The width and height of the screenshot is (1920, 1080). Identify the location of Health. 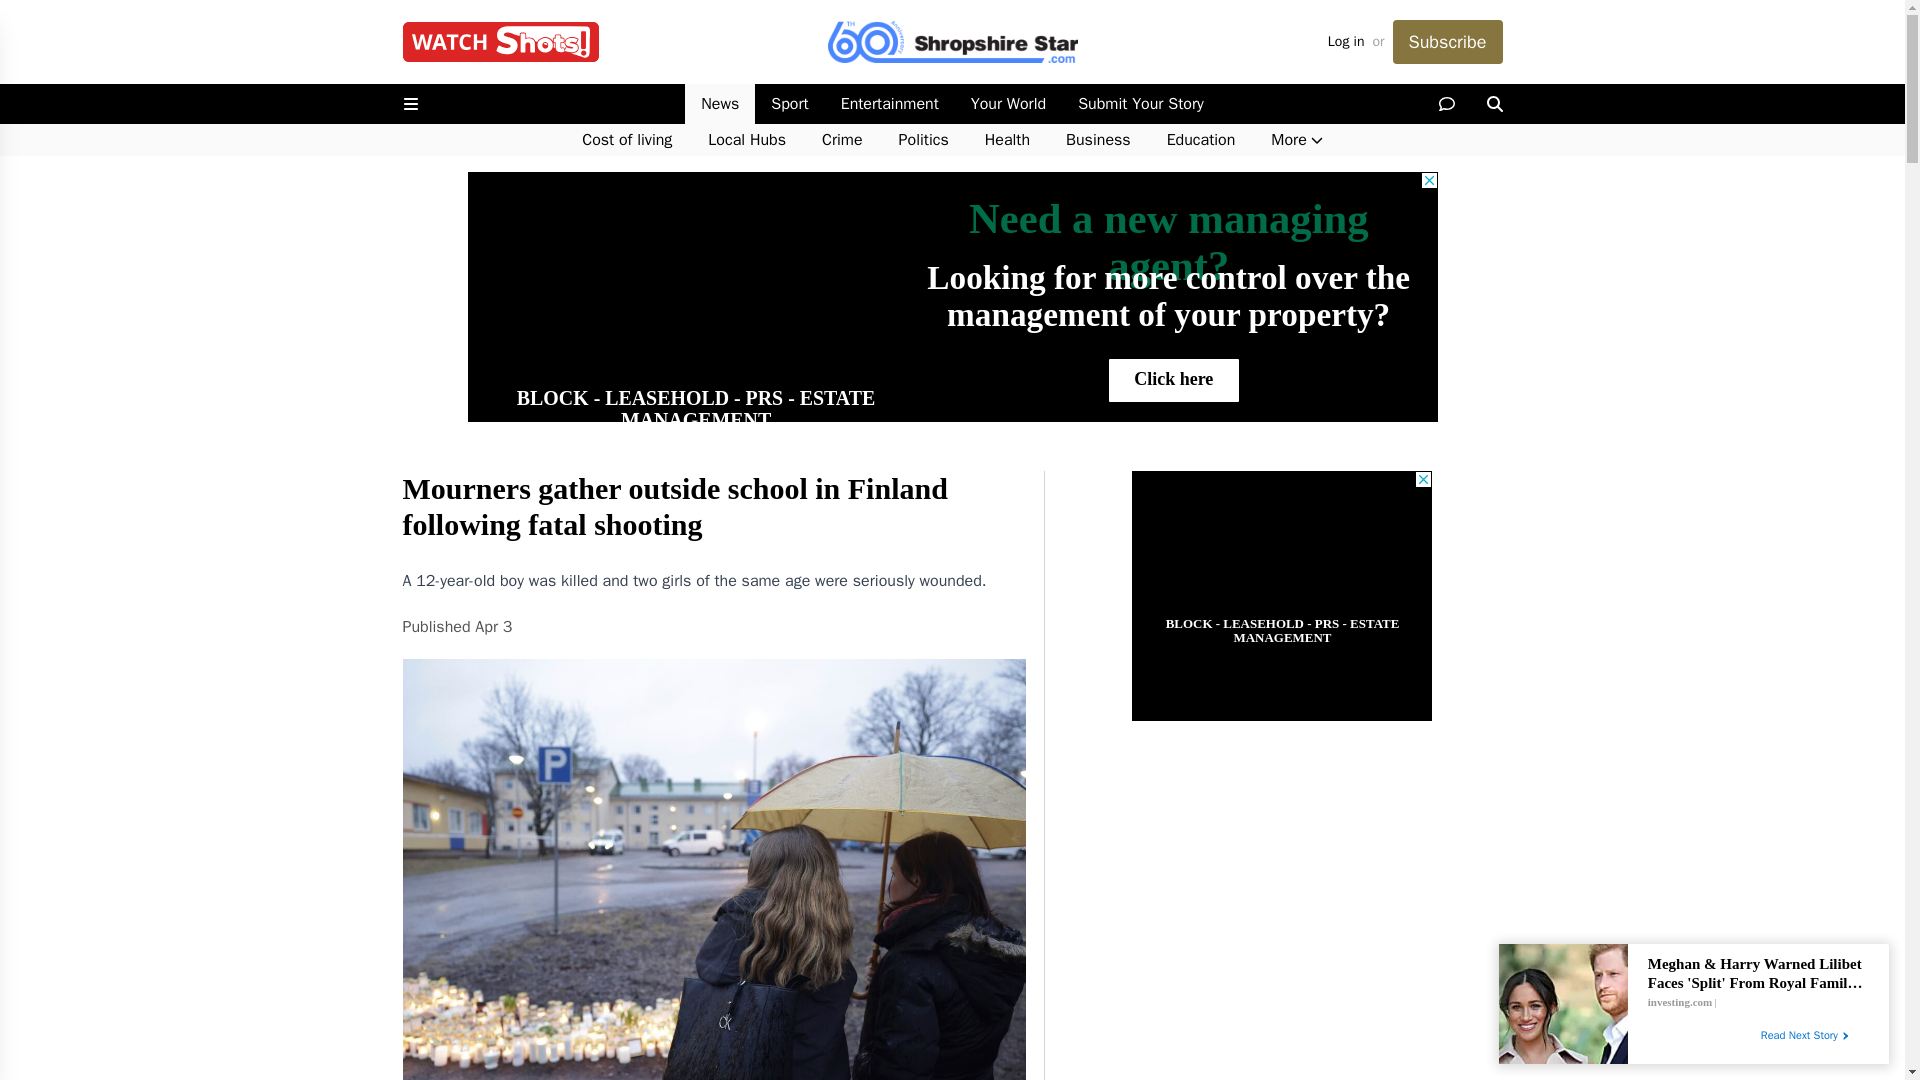
(1008, 140).